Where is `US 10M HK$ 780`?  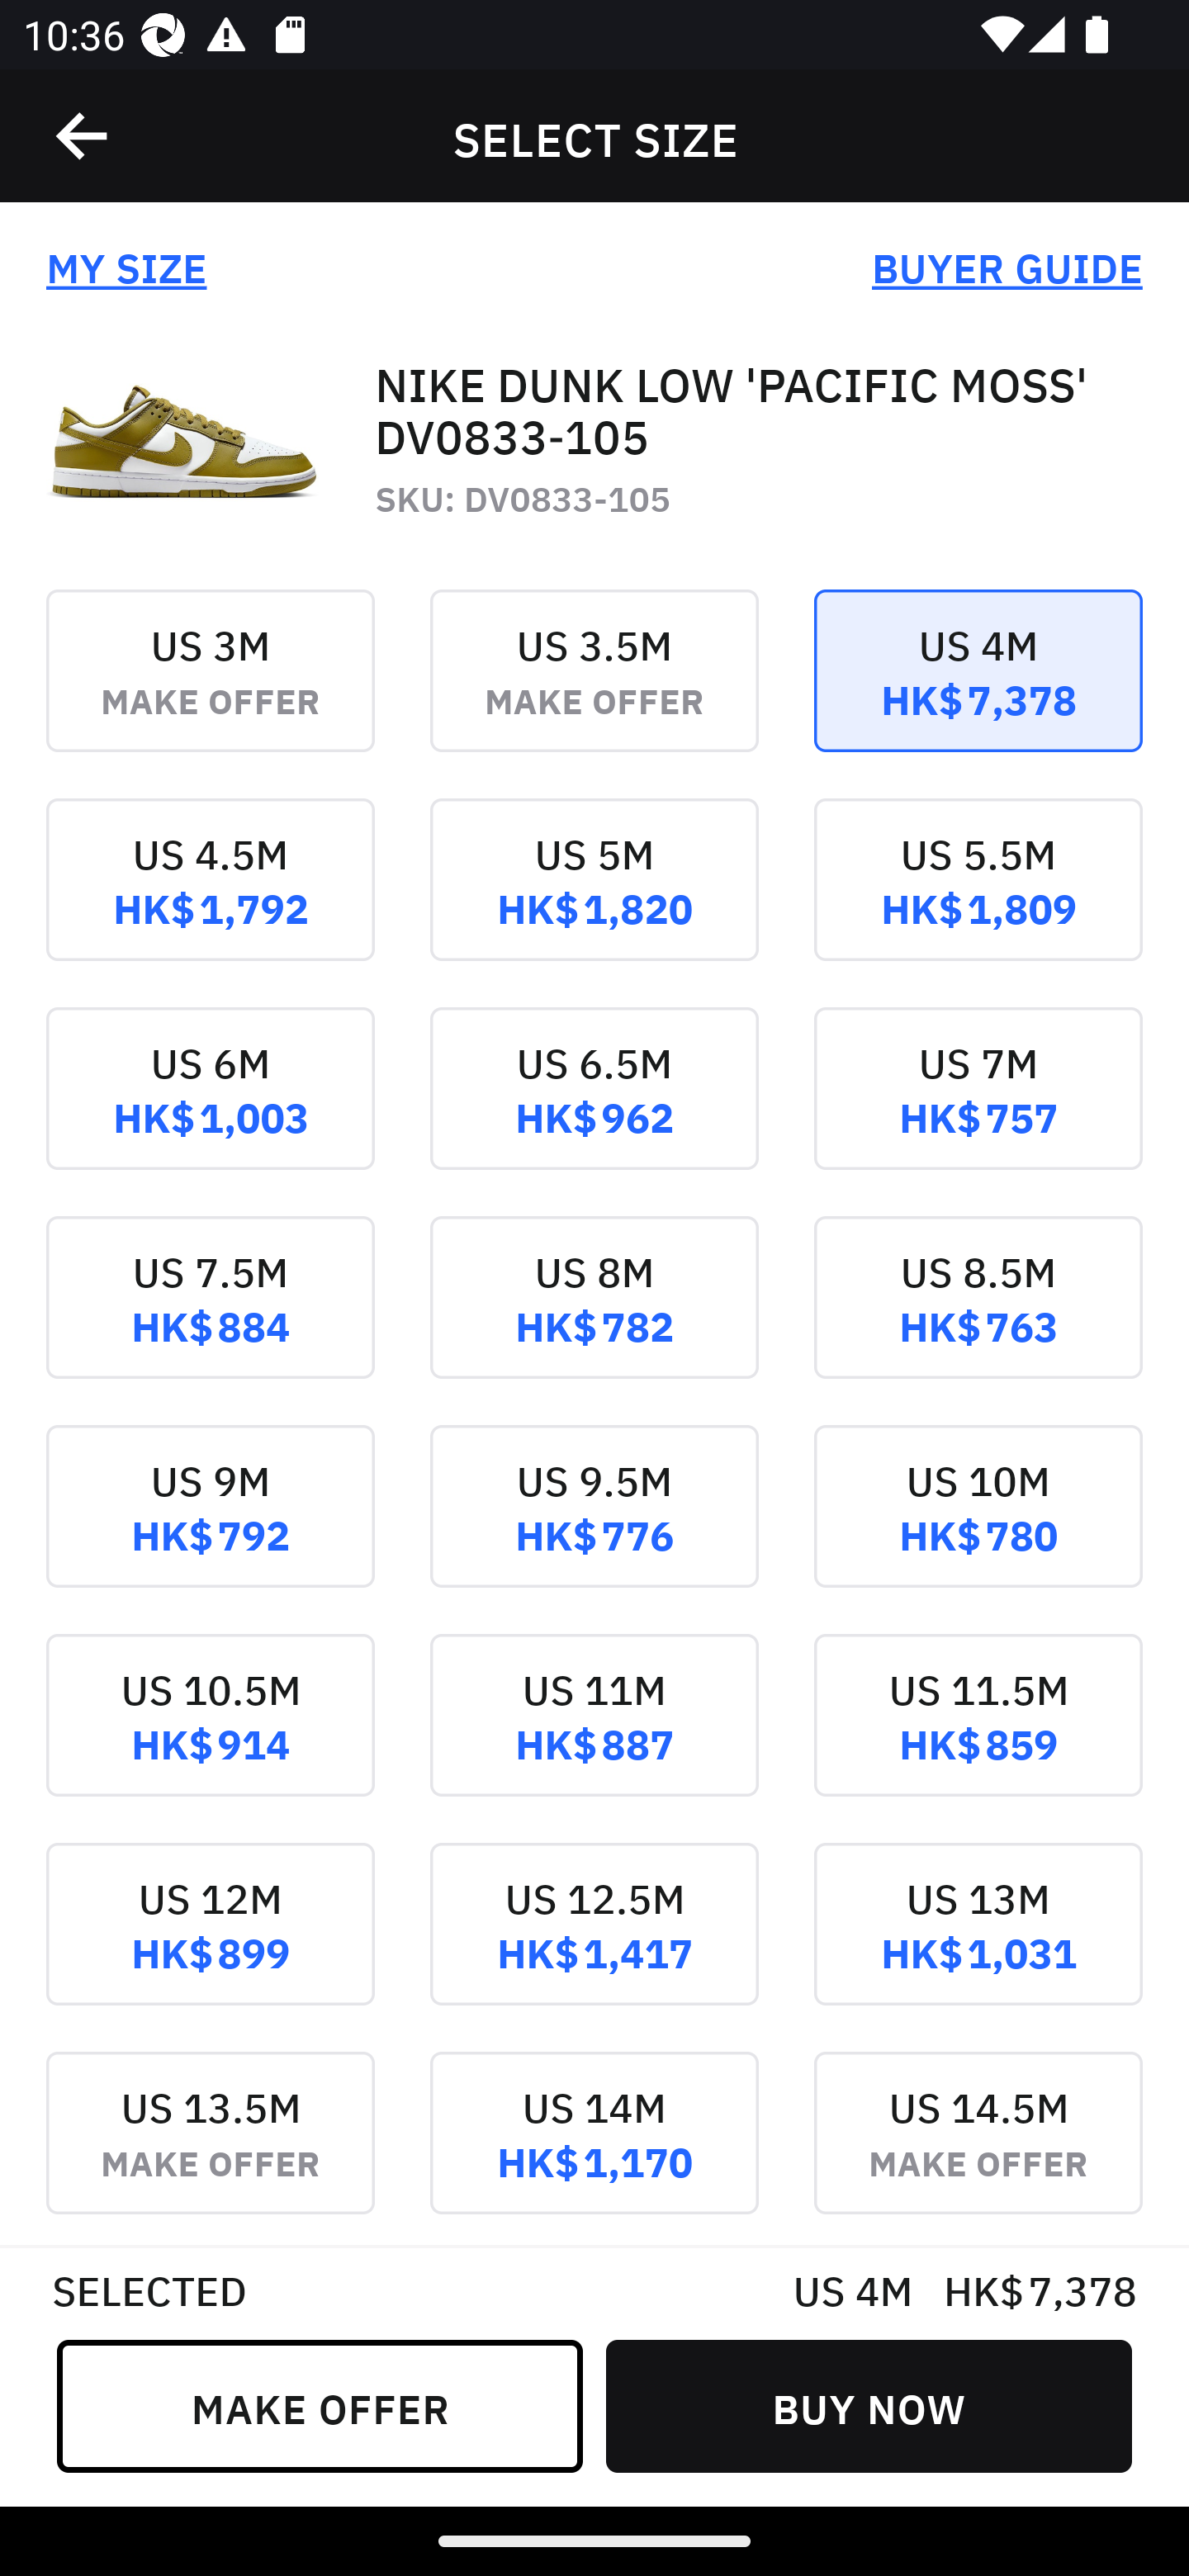
US 10M HK$ 780 is located at coordinates (978, 1529).